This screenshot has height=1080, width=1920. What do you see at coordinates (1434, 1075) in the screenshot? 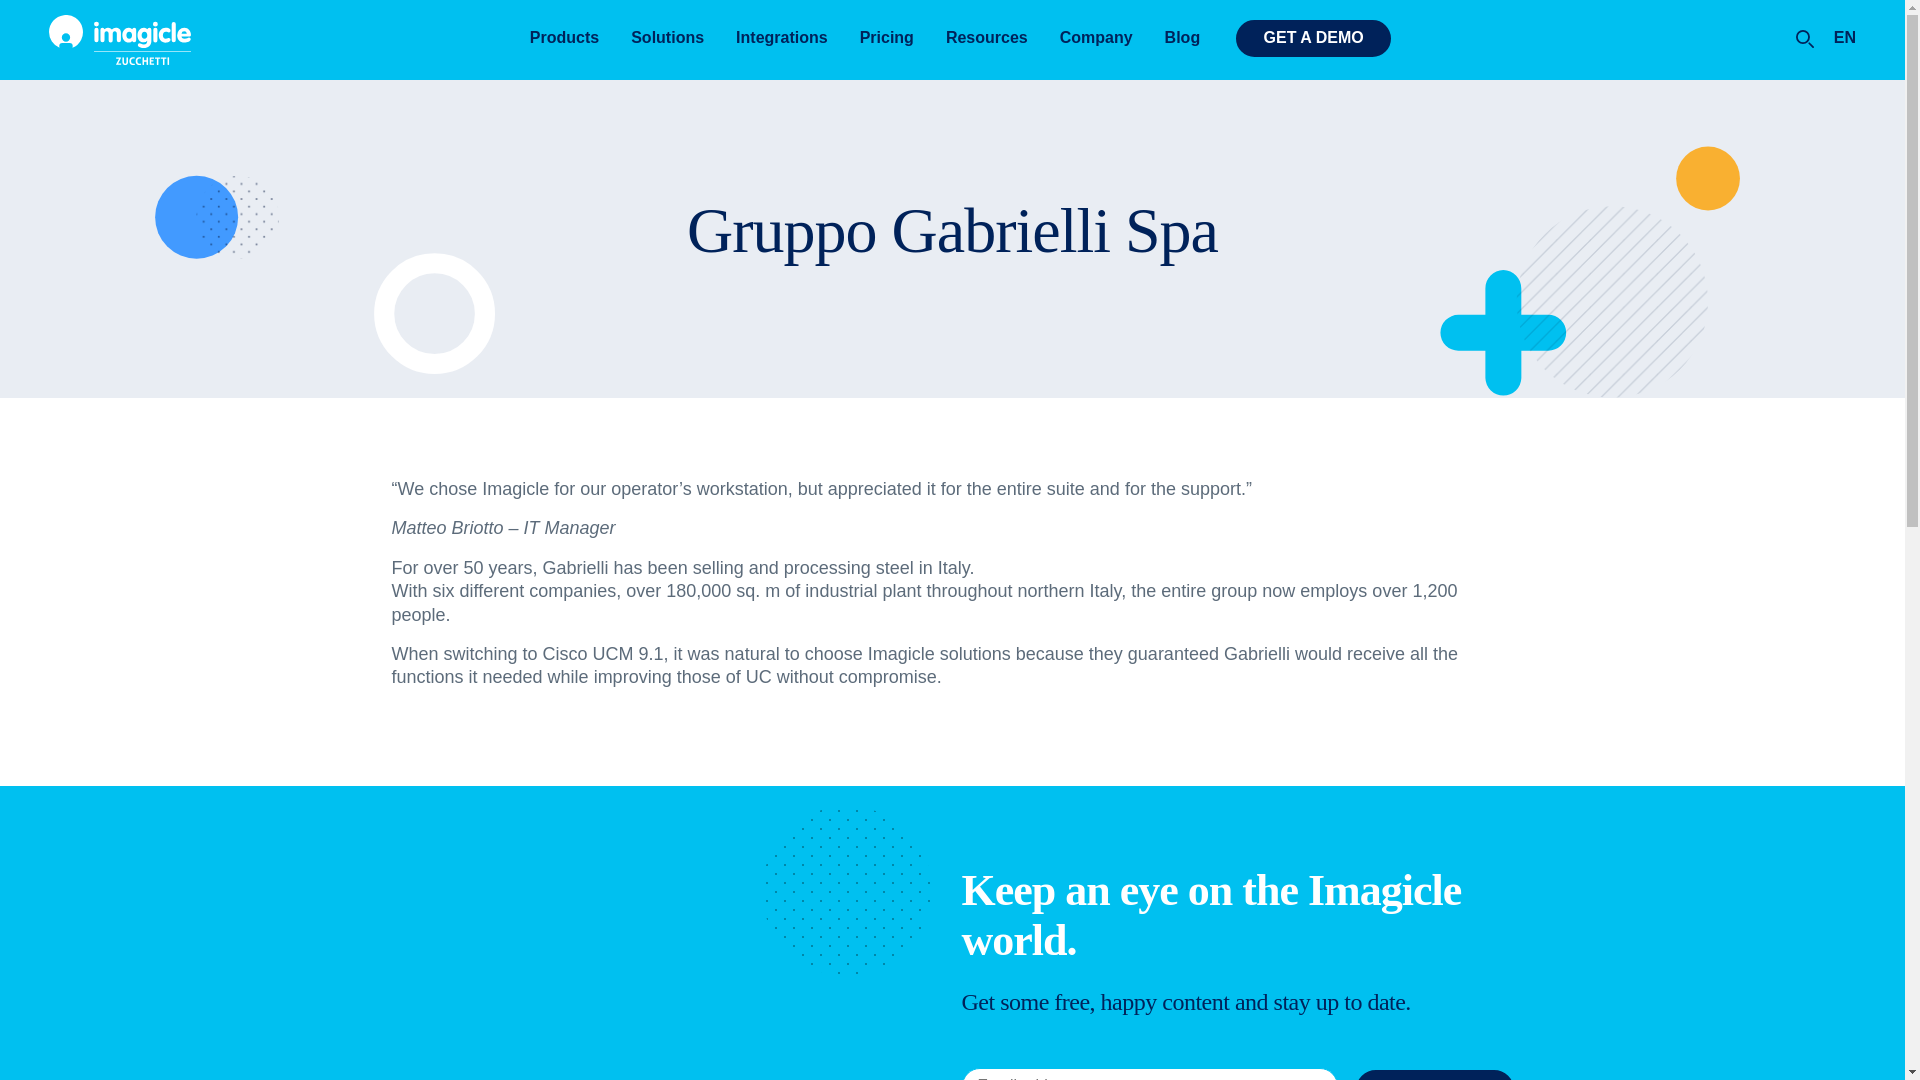
I see `Subscribe` at bounding box center [1434, 1075].